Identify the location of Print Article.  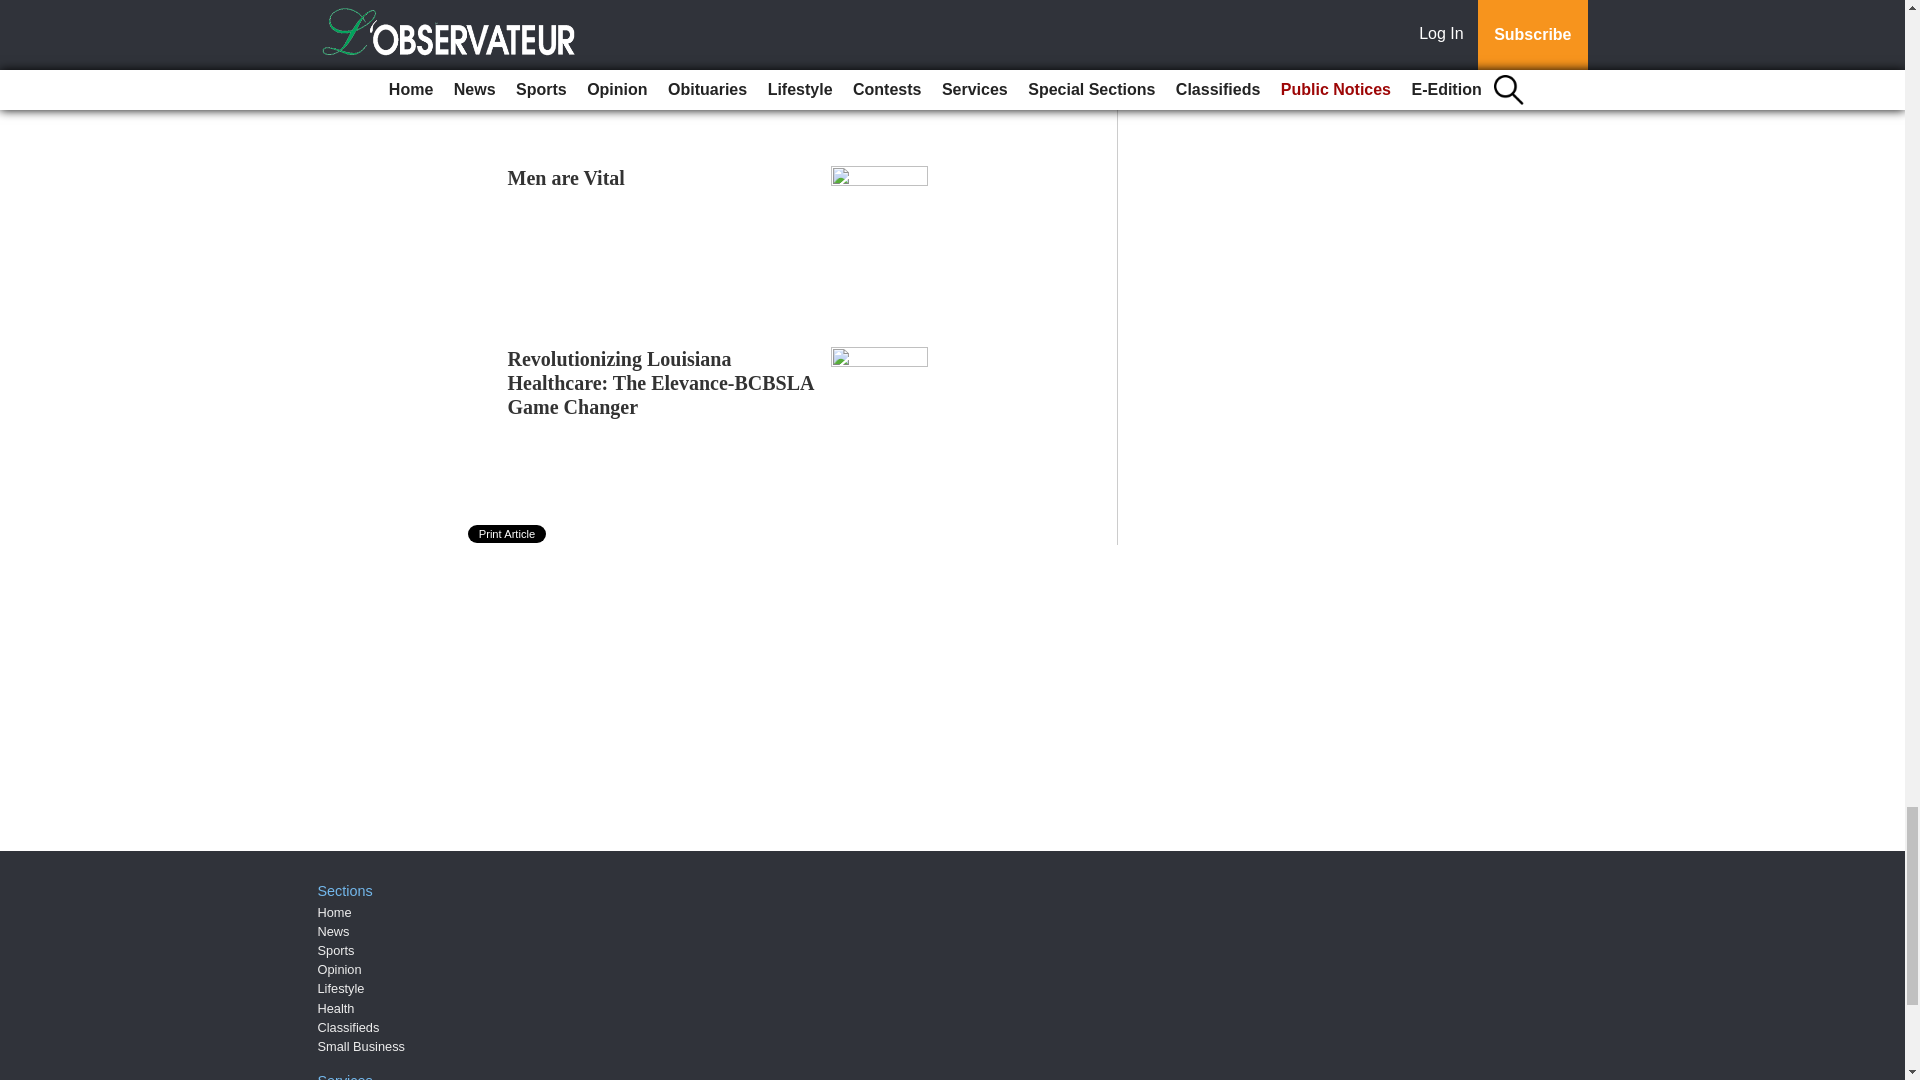
(508, 534).